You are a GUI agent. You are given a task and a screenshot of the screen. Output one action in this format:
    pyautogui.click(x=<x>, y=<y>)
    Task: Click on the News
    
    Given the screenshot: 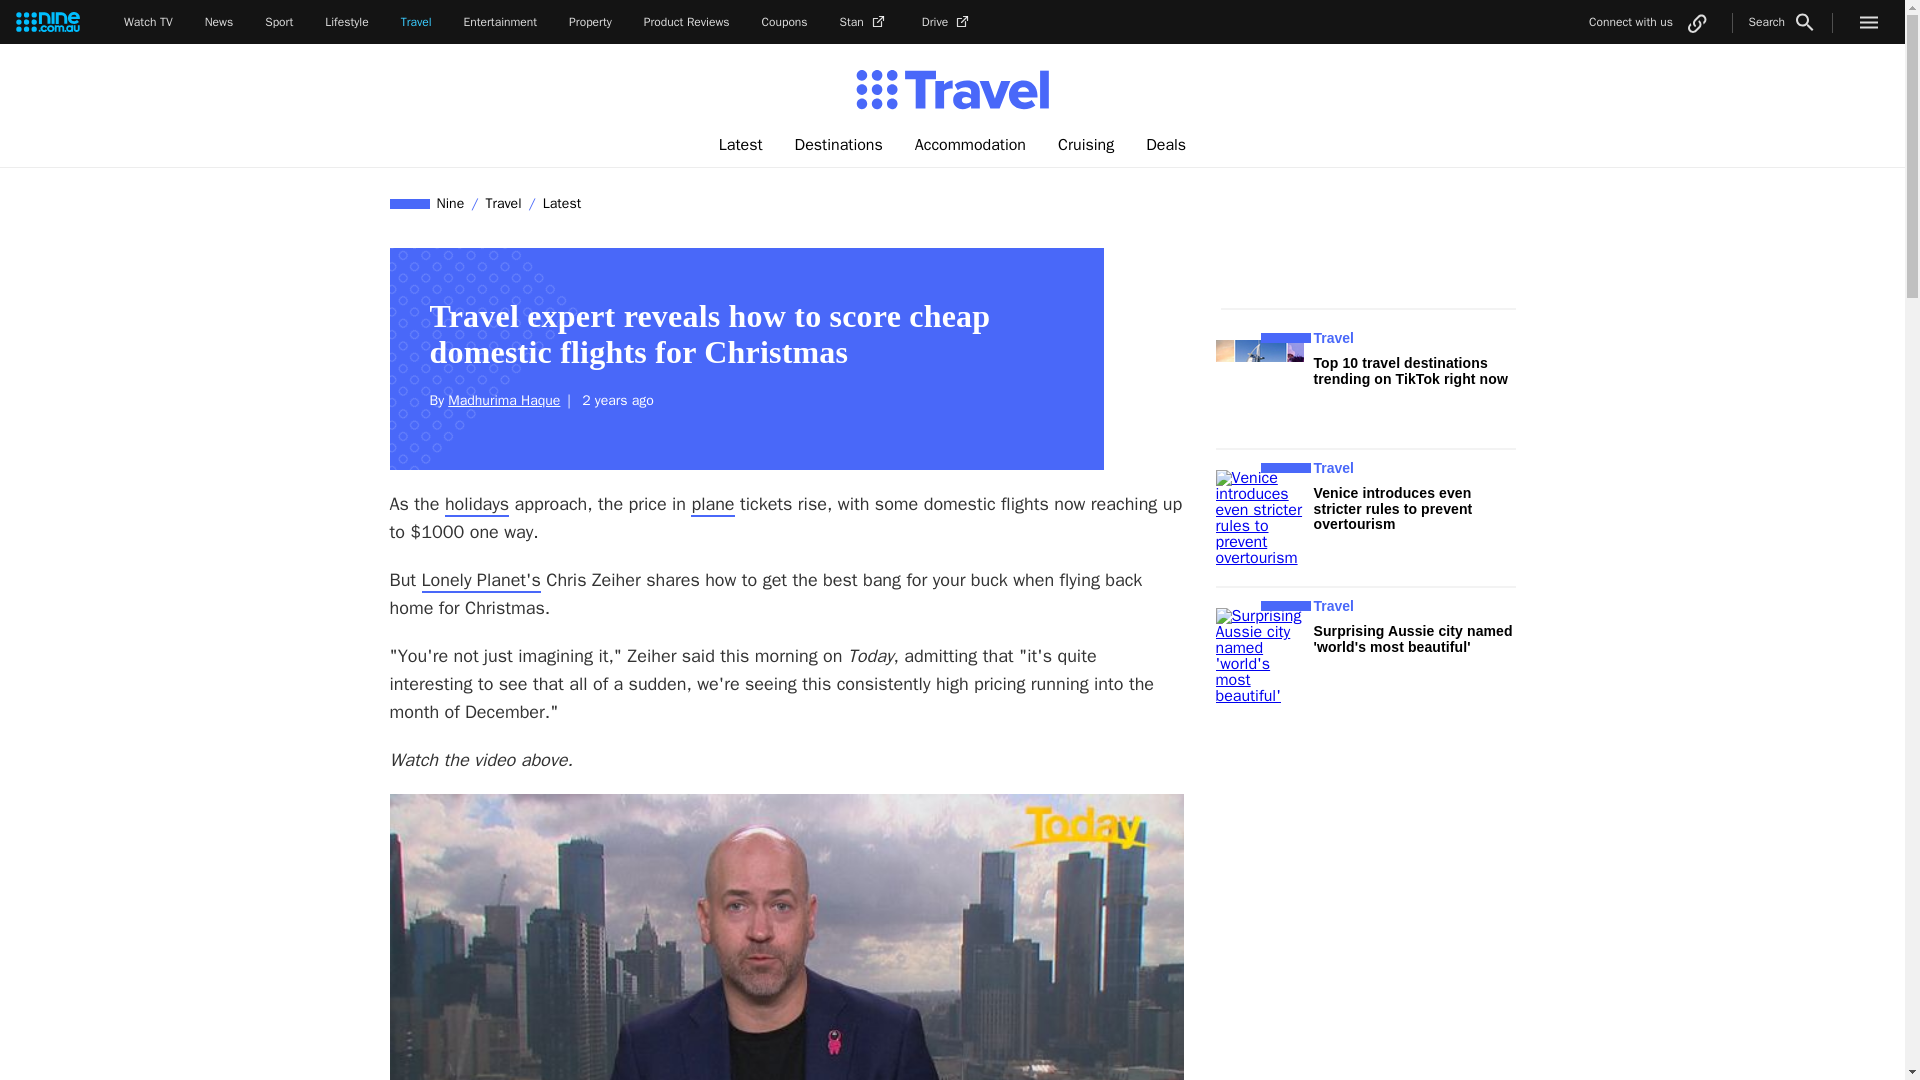 What is the action you would take?
    pyautogui.click(x=220, y=22)
    